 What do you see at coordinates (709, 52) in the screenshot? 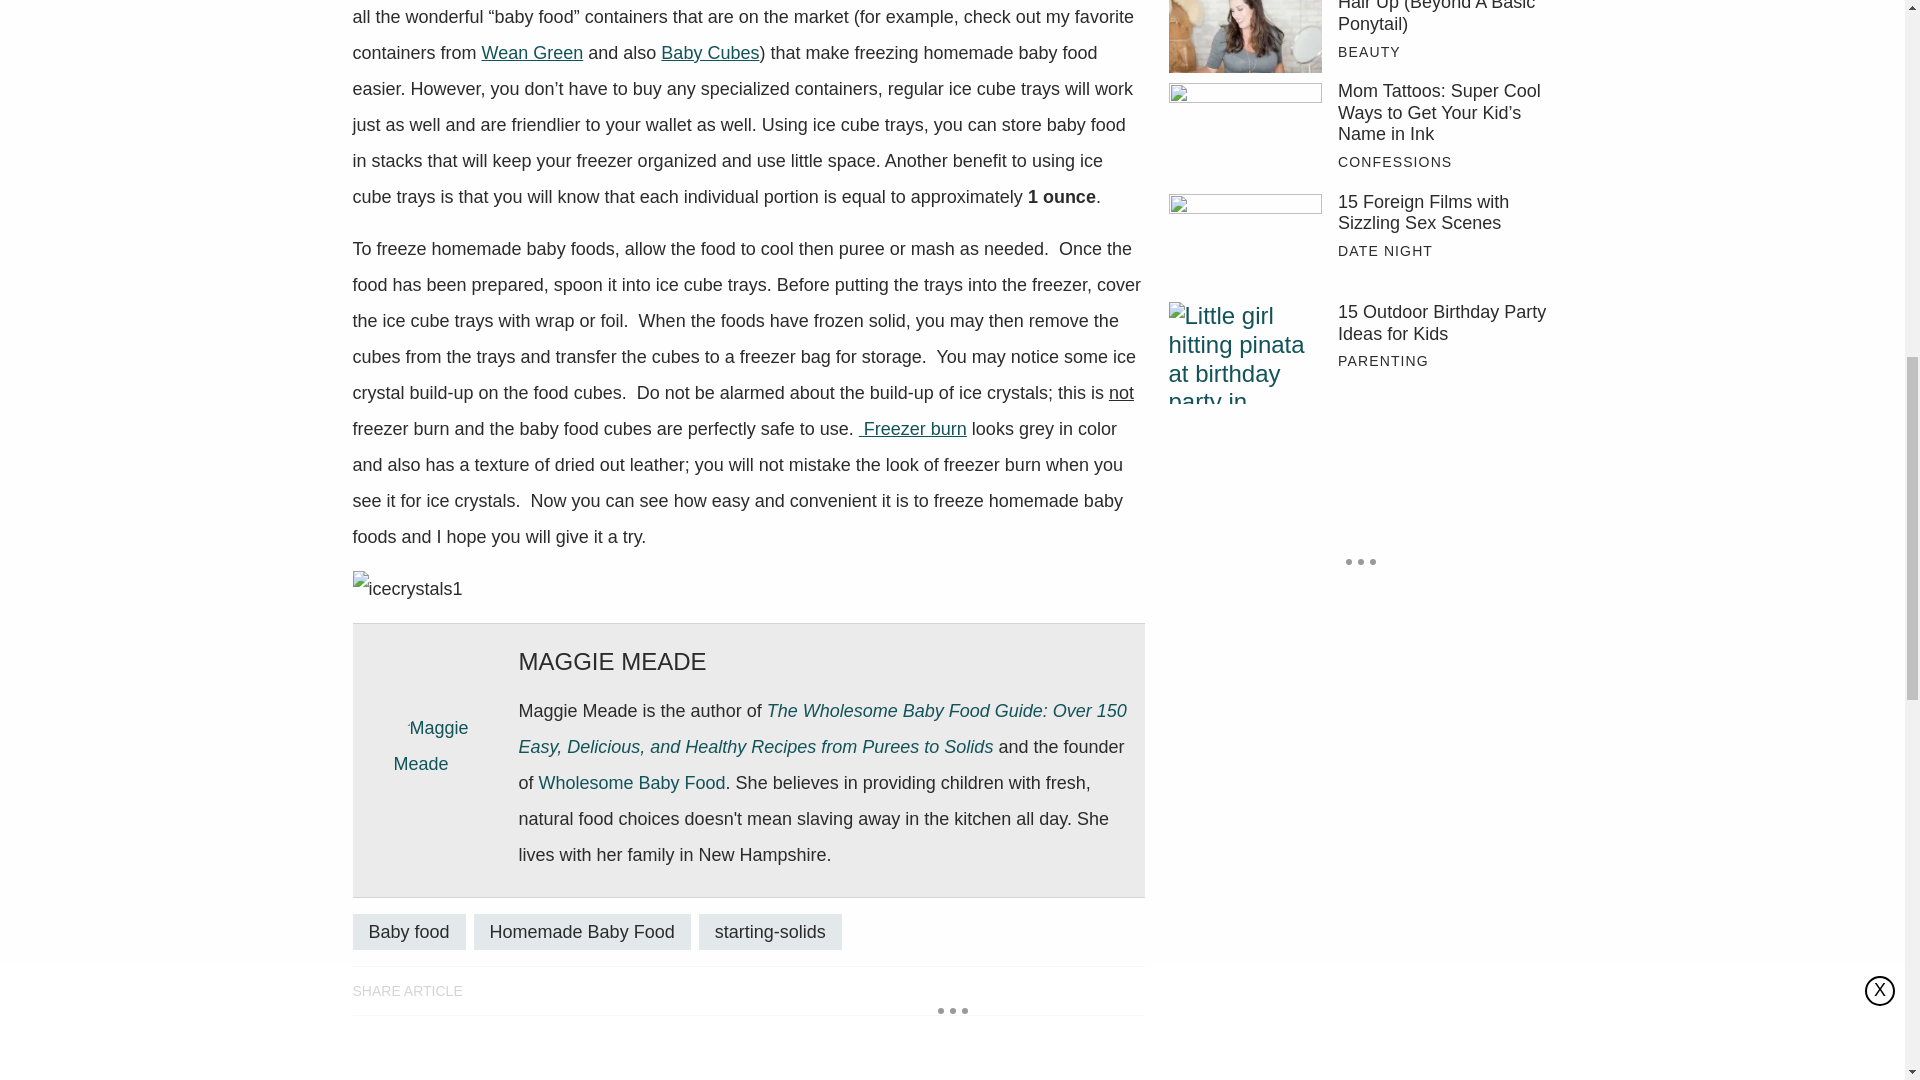
I see `Baby Cubes` at bounding box center [709, 52].